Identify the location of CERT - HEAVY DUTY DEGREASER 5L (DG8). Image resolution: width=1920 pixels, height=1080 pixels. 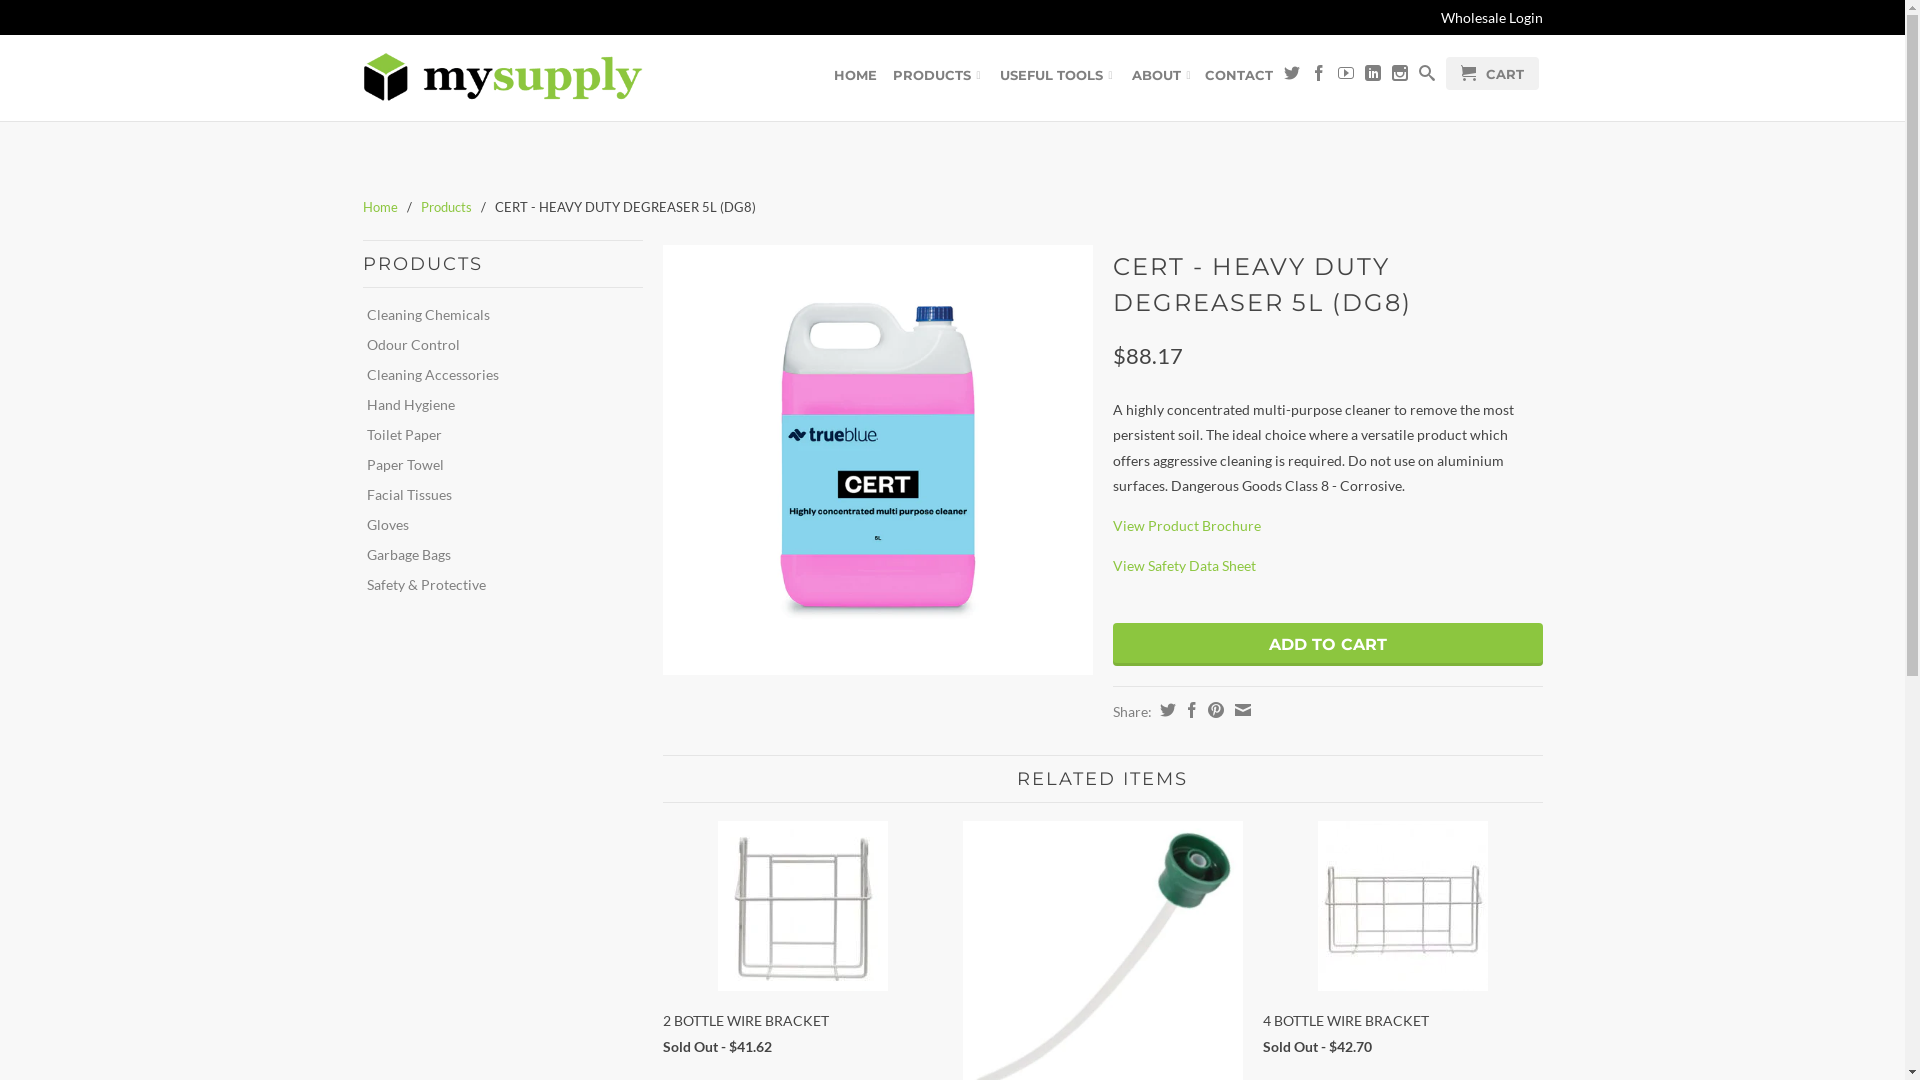
(877, 460).